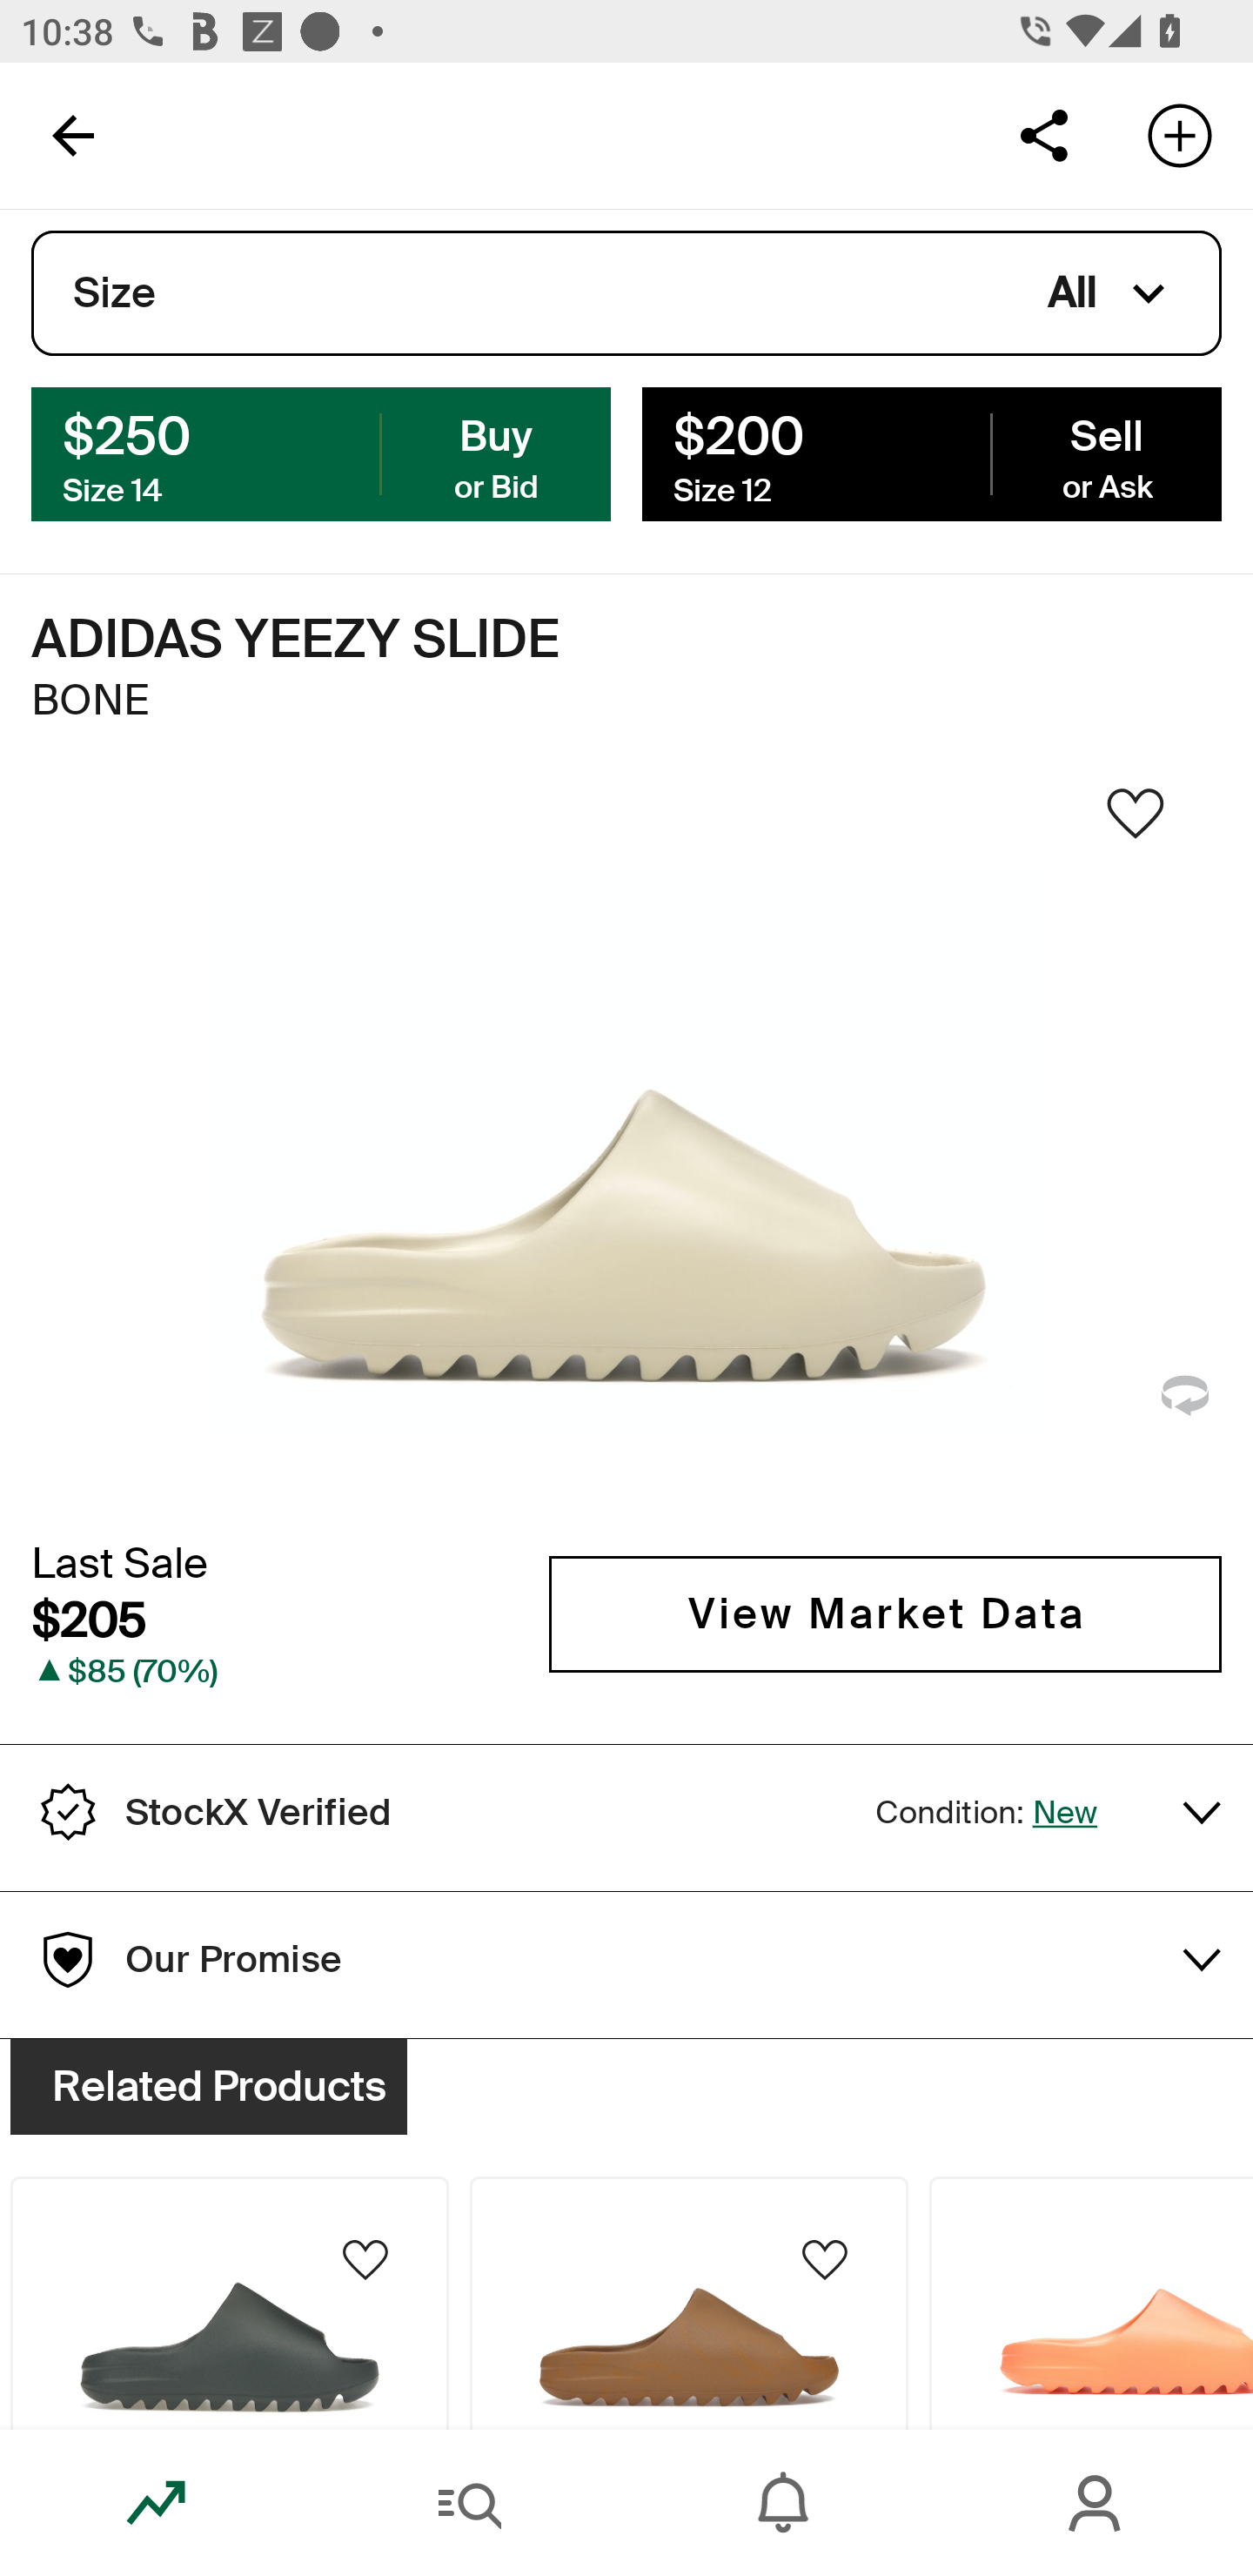  What do you see at coordinates (470, 2503) in the screenshot?
I see `Search` at bounding box center [470, 2503].